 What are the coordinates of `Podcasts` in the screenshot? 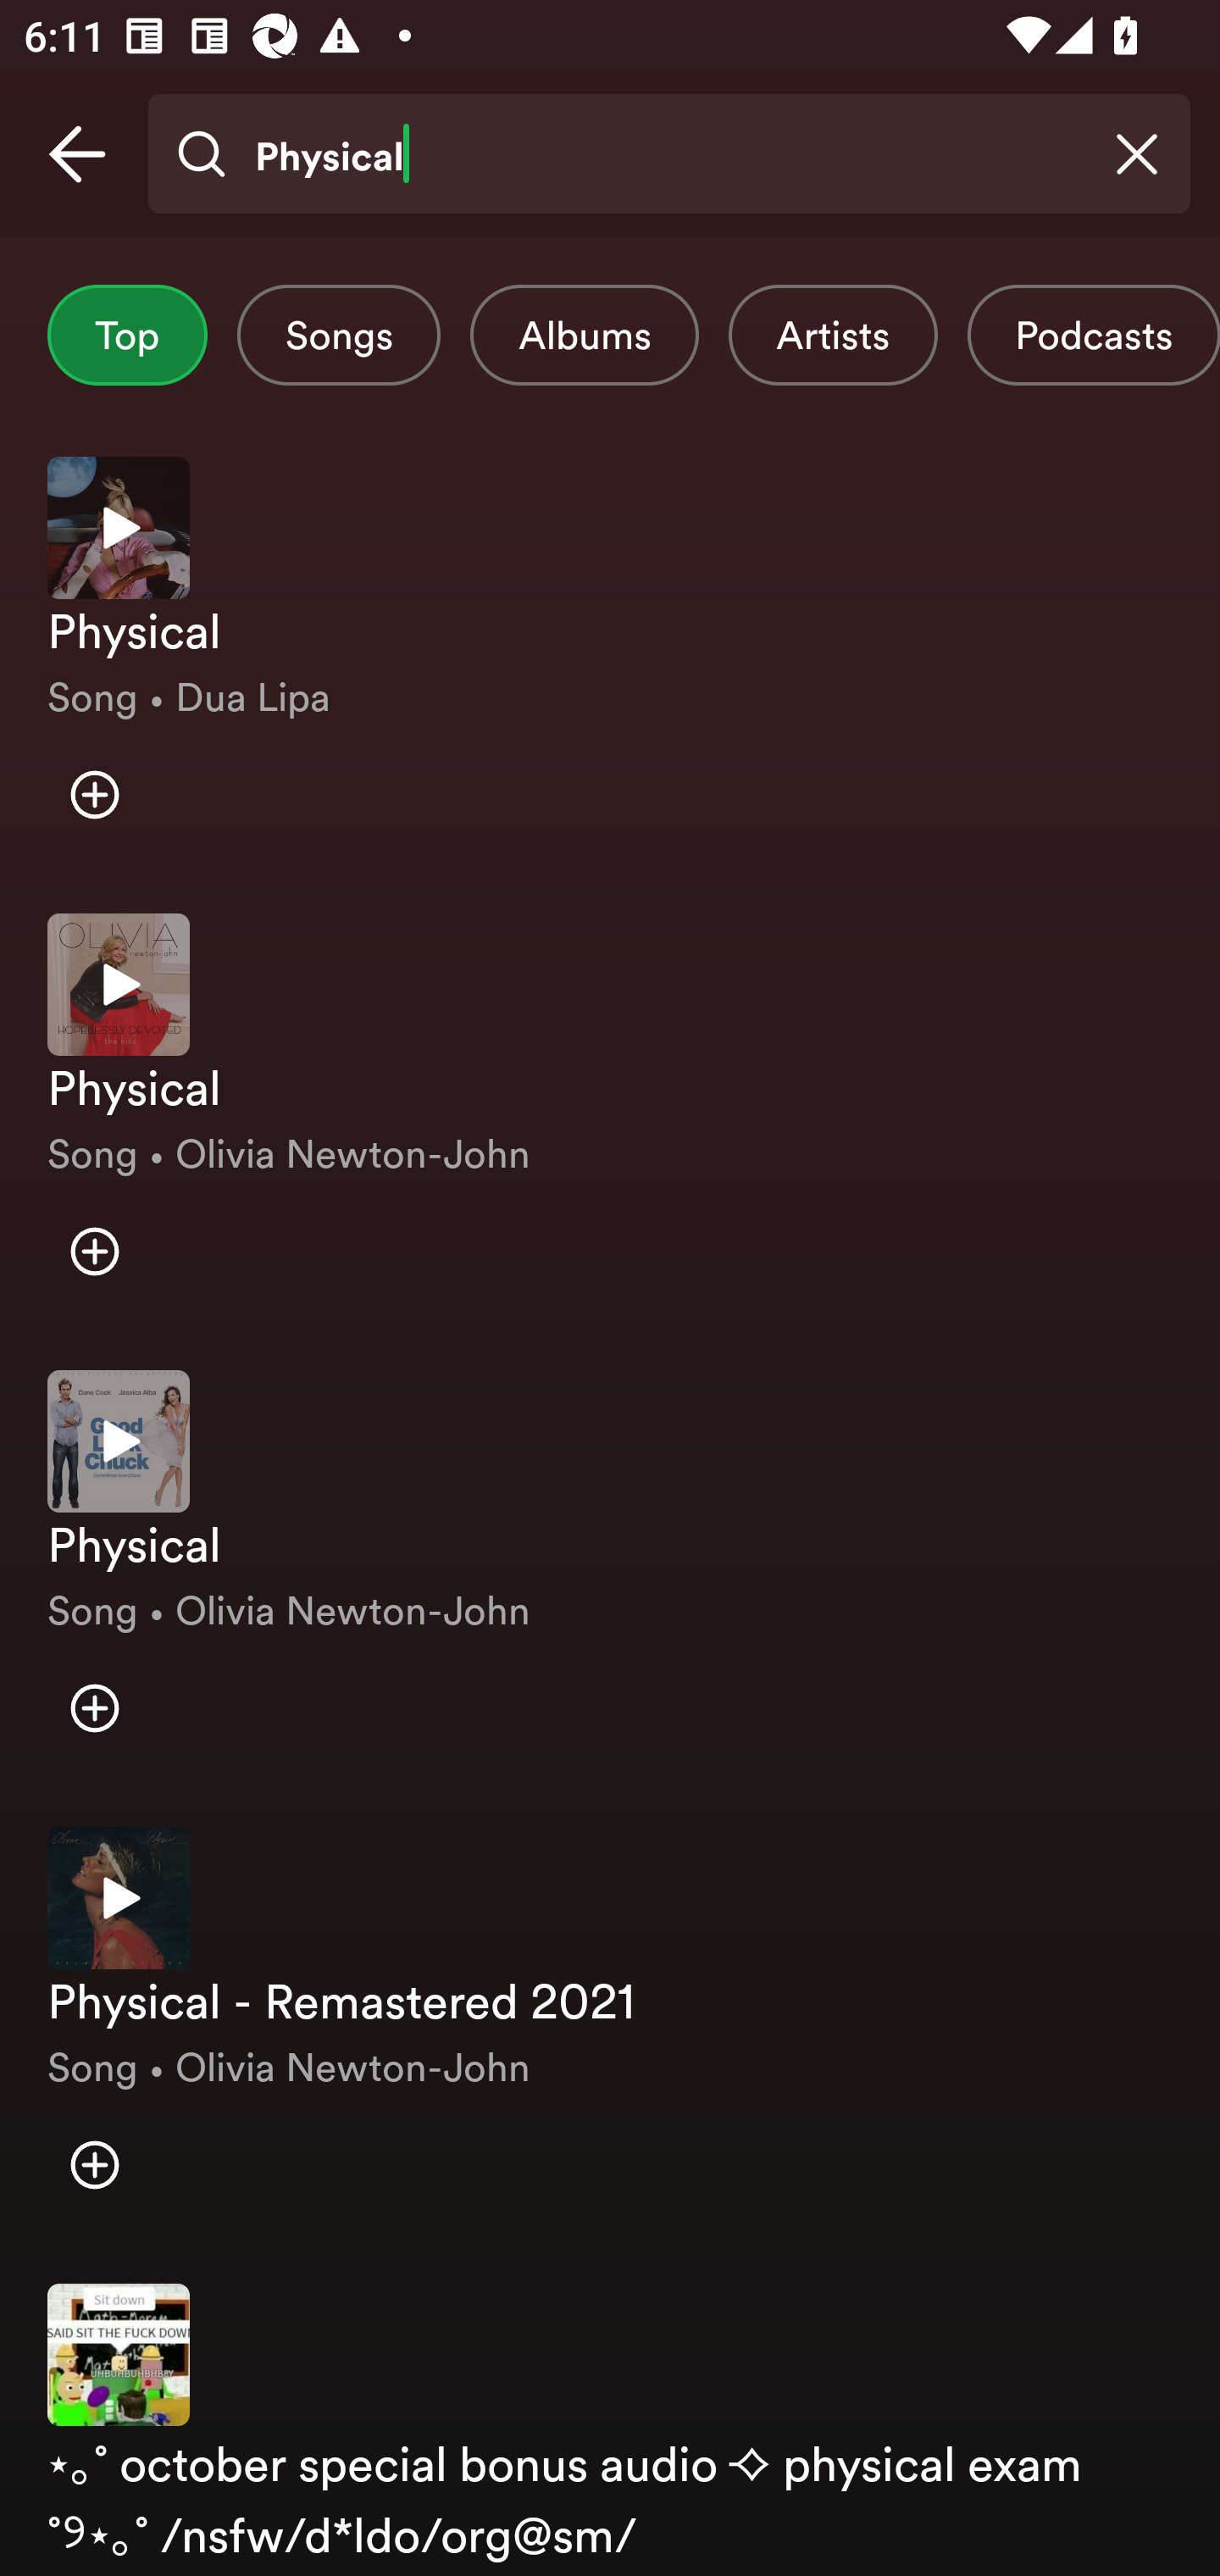 It's located at (1093, 335).